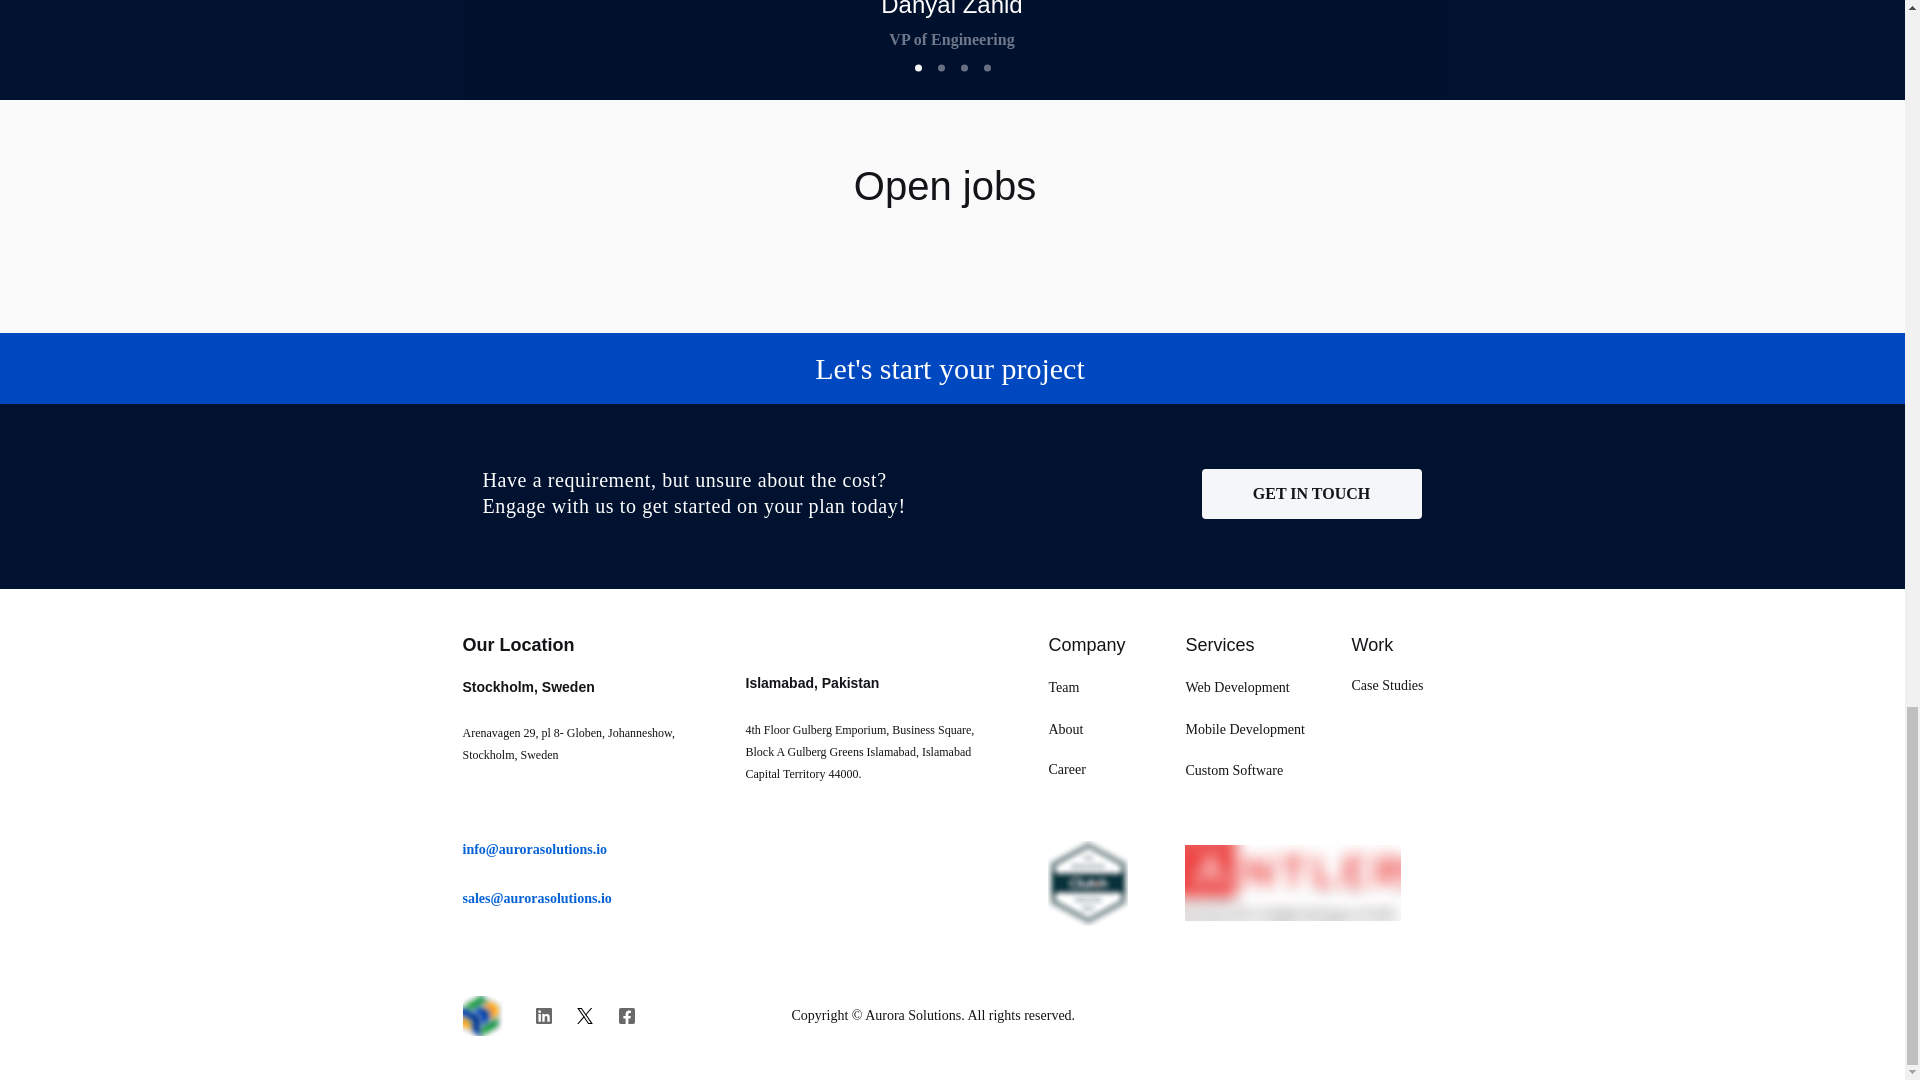  What do you see at coordinates (1066, 769) in the screenshot?
I see `Career` at bounding box center [1066, 769].